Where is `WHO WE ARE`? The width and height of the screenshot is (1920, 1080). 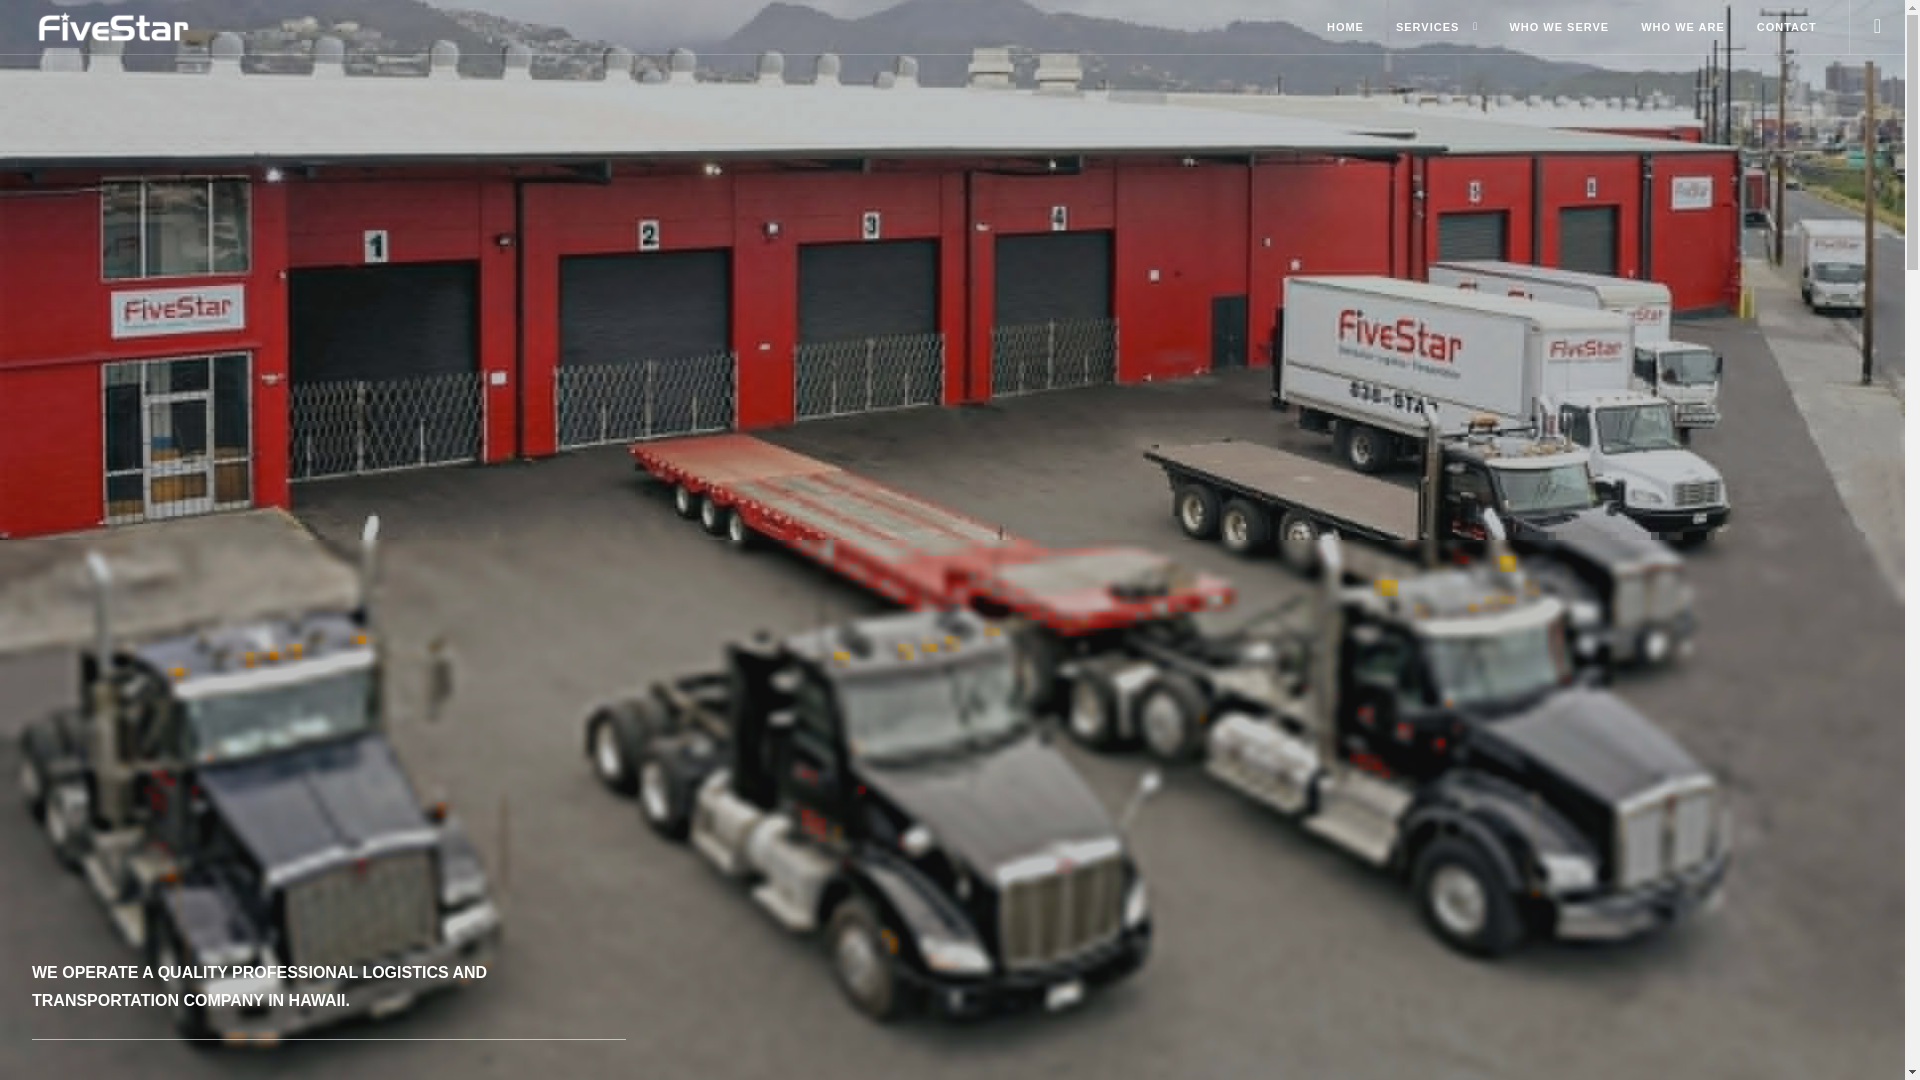 WHO WE ARE is located at coordinates (1682, 28).